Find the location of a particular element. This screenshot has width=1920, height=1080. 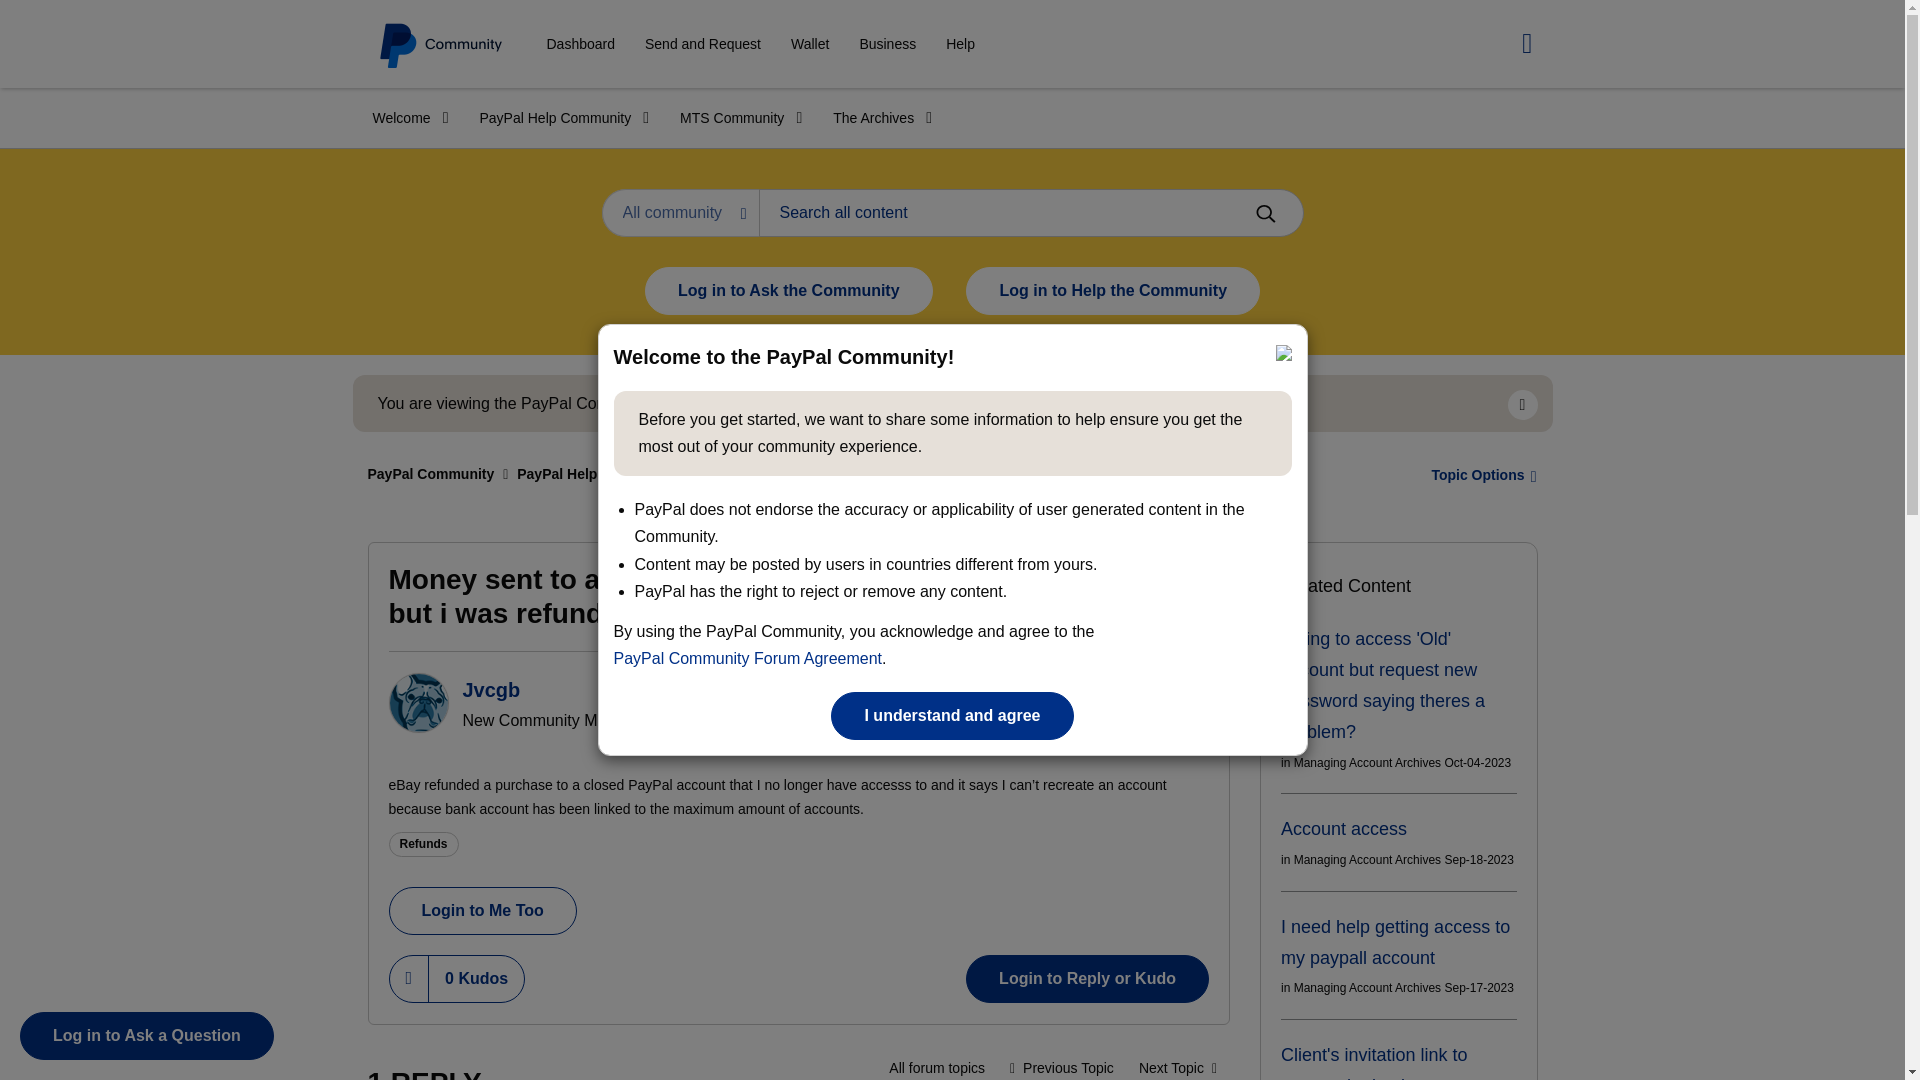

MTS Community is located at coordinates (734, 117).